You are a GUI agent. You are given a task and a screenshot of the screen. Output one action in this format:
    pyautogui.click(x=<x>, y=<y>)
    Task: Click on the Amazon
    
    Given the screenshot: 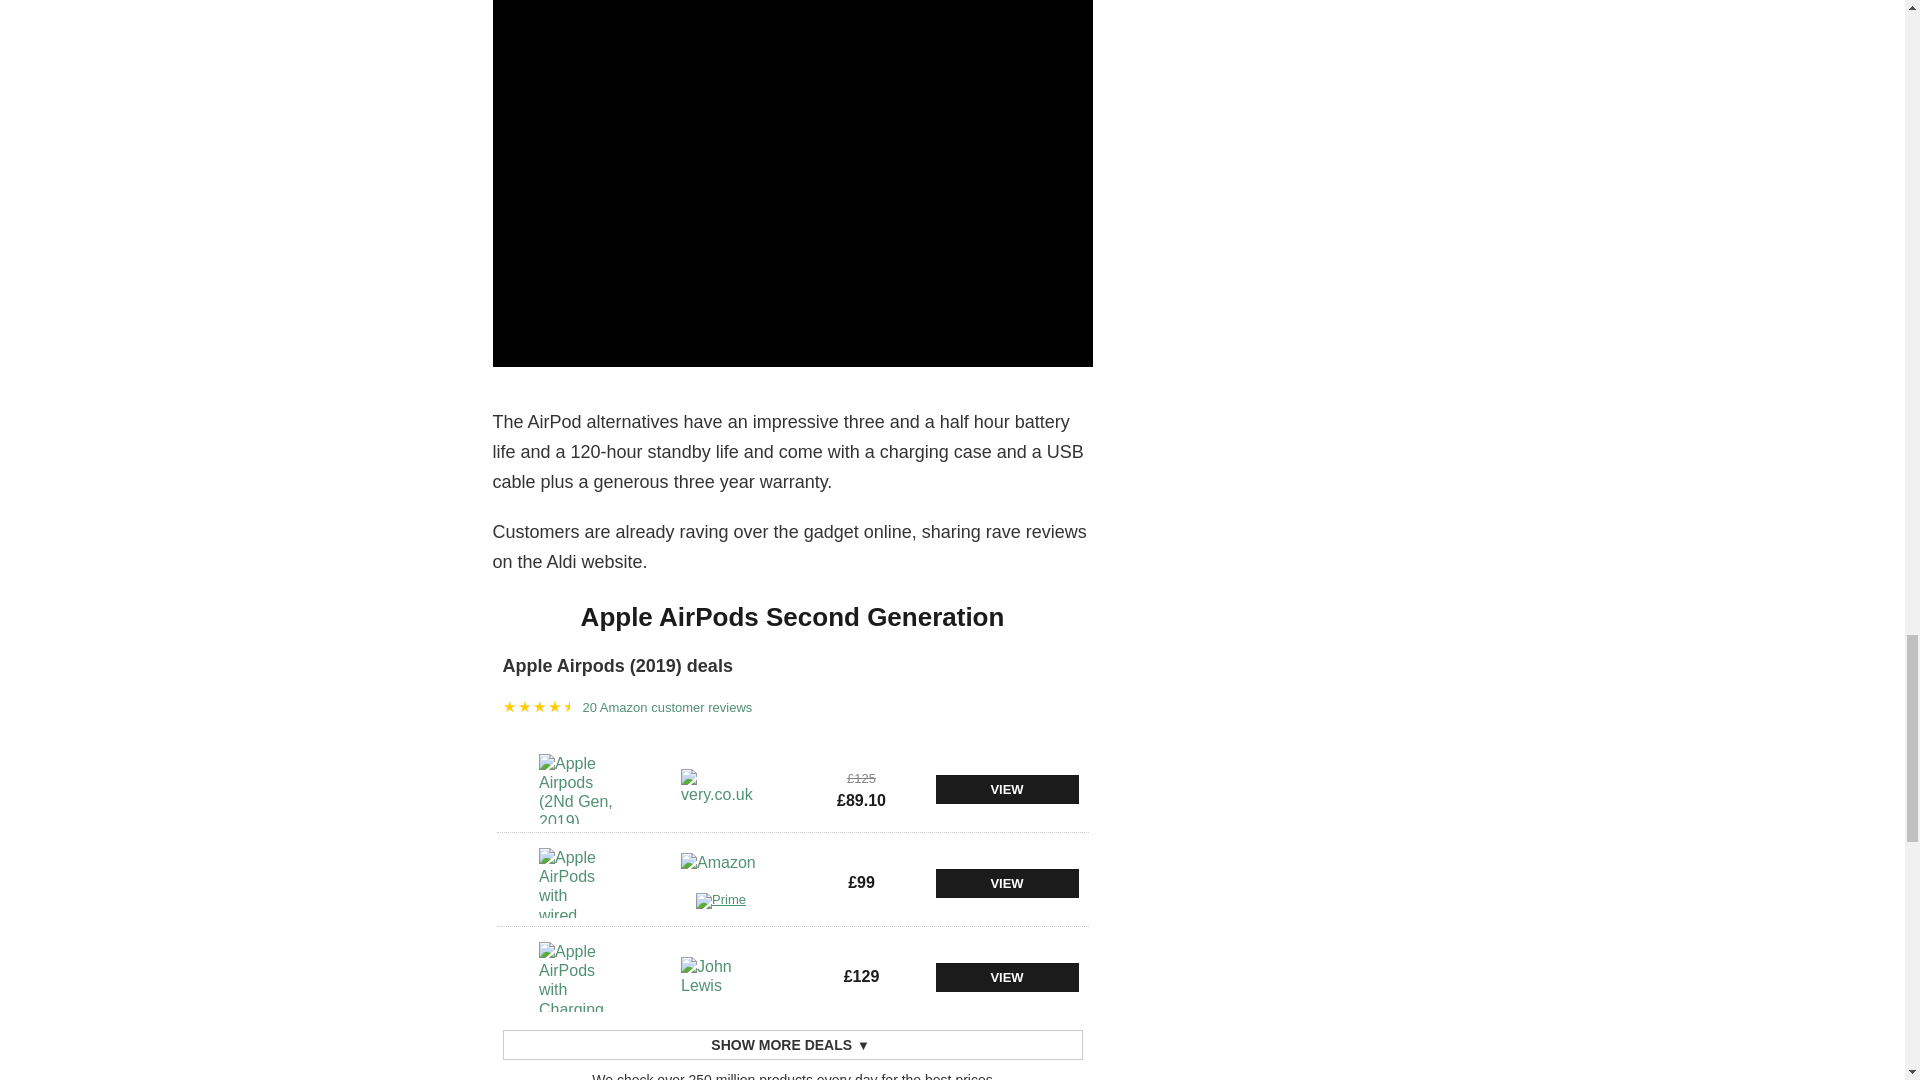 What is the action you would take?
    pyautogui.click(x=720, y=873)
    